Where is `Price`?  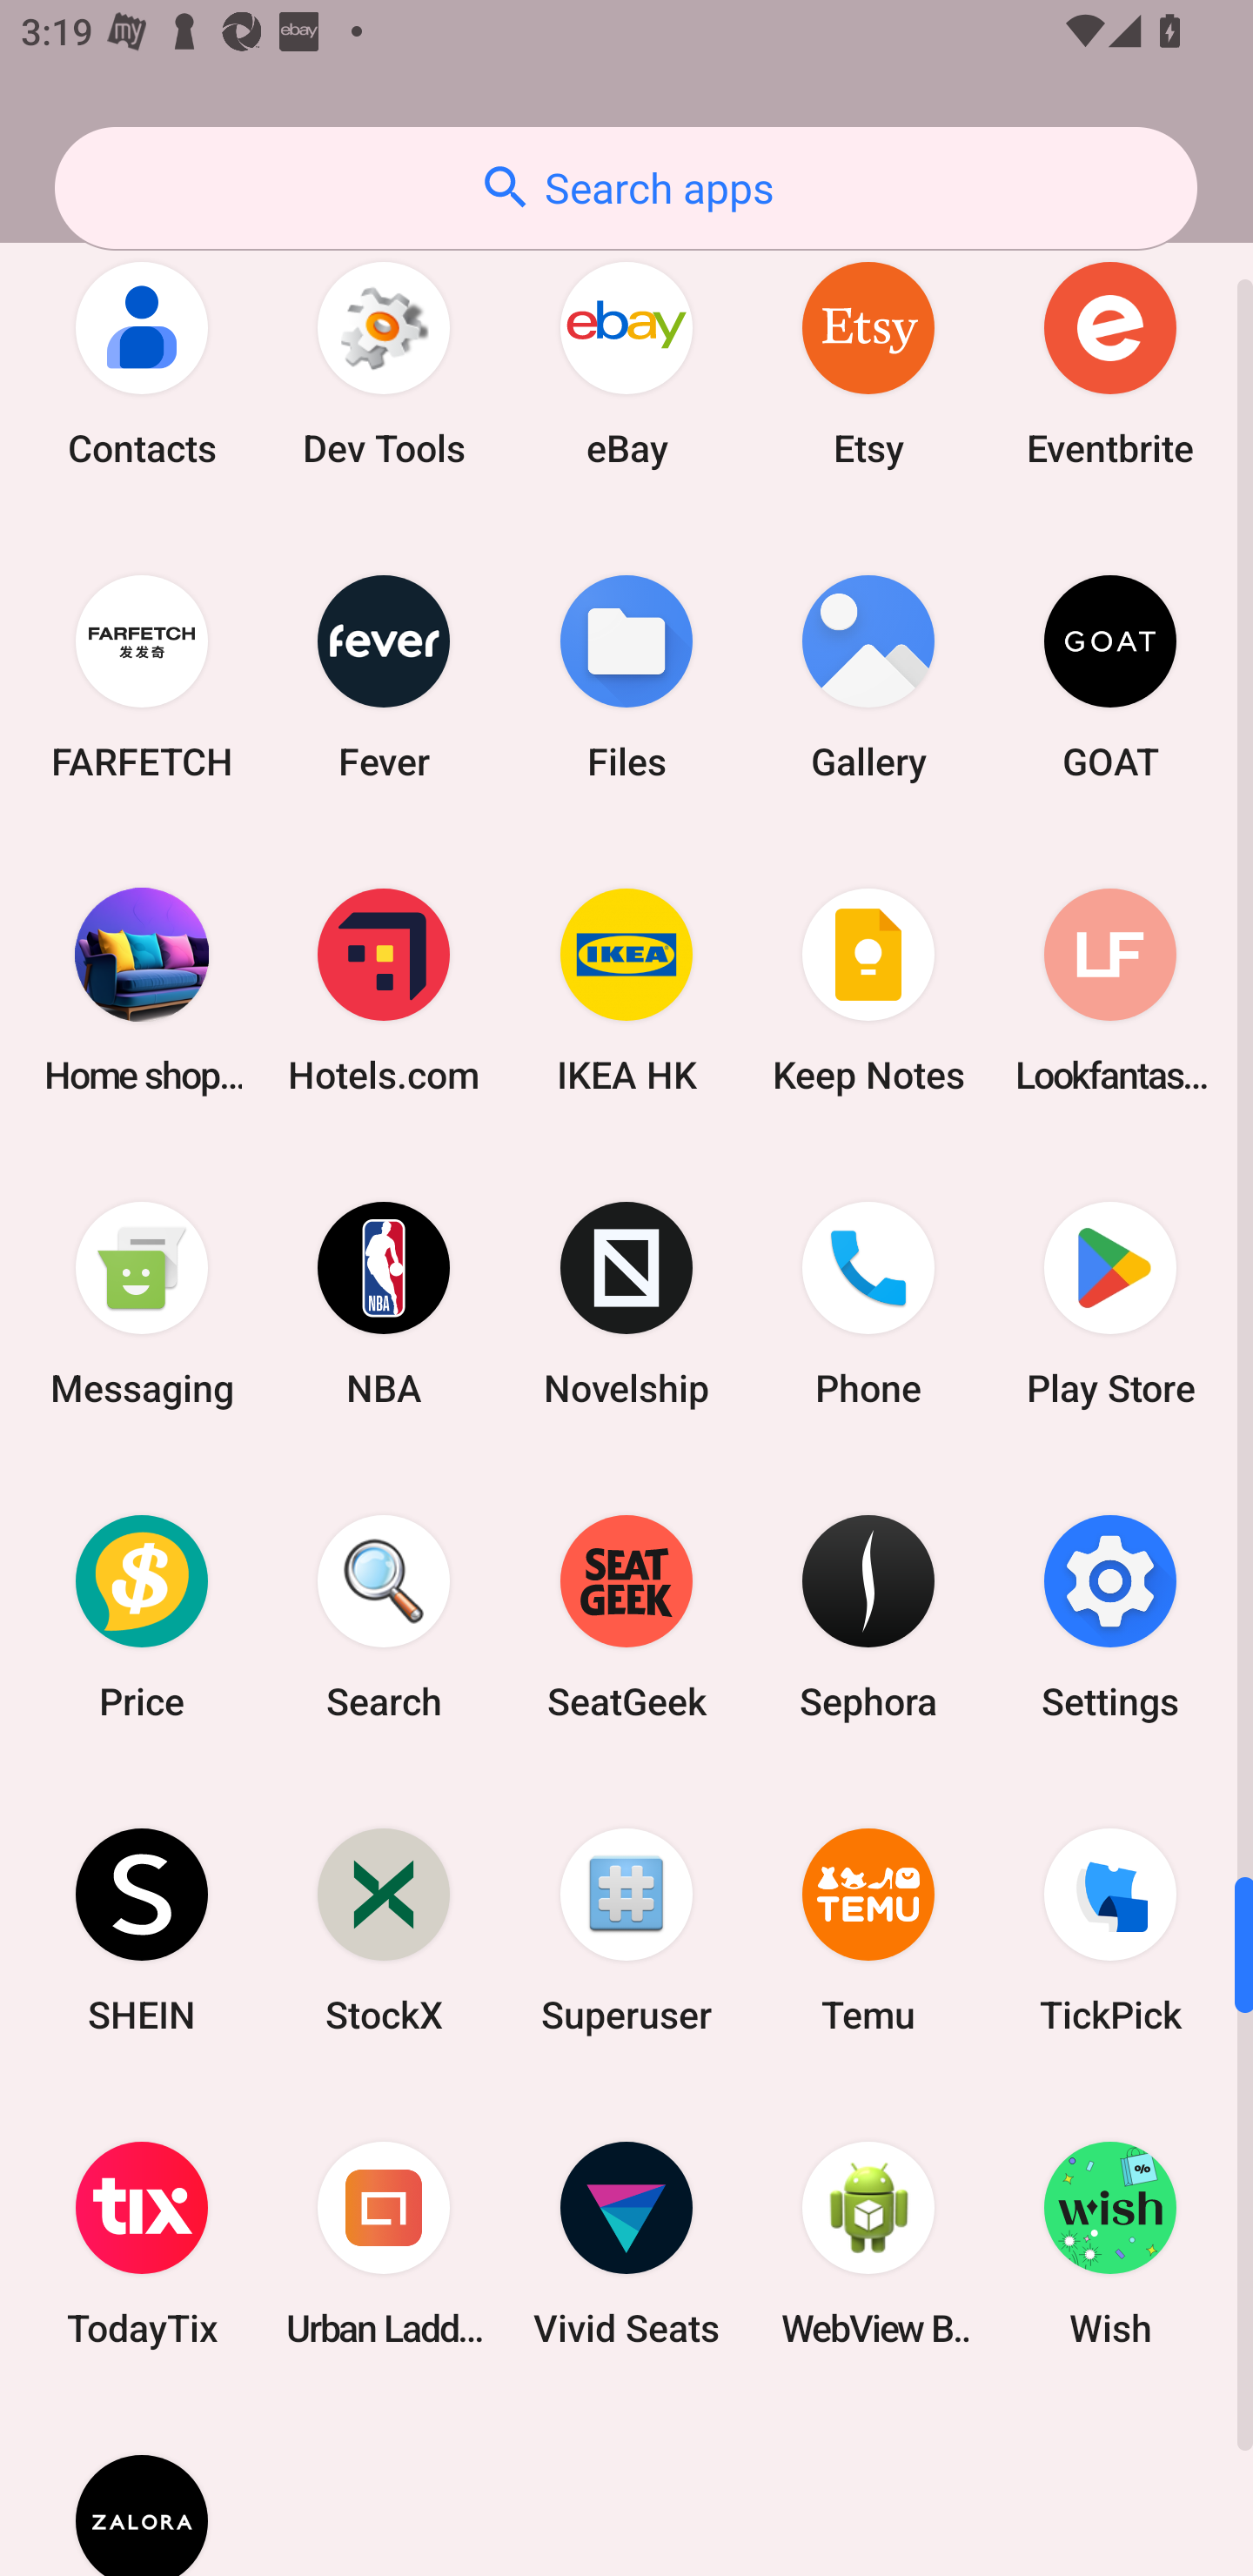 Price is located at coordinates (142, 1617).